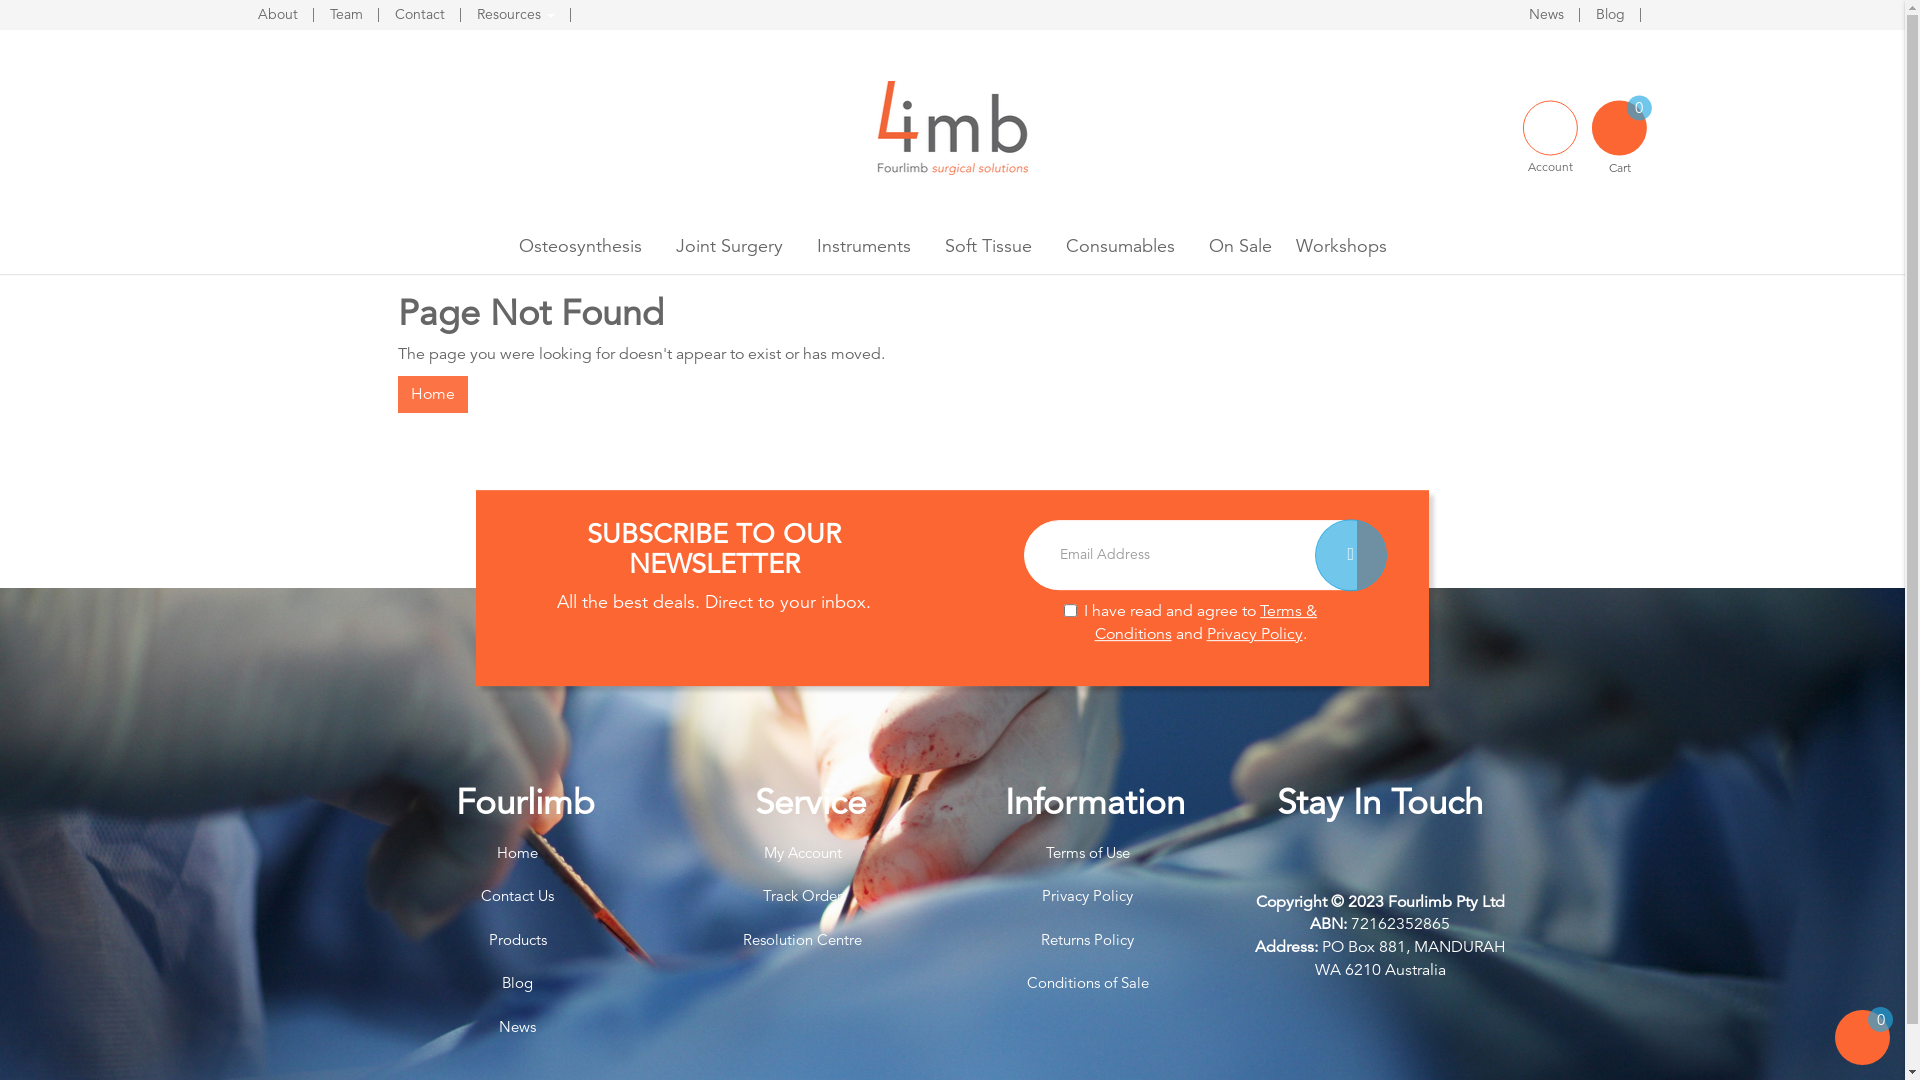 Image resolution: width=1920 pixels, height=1080 pixels. I want to click on Workshops, so click(1342, 246).